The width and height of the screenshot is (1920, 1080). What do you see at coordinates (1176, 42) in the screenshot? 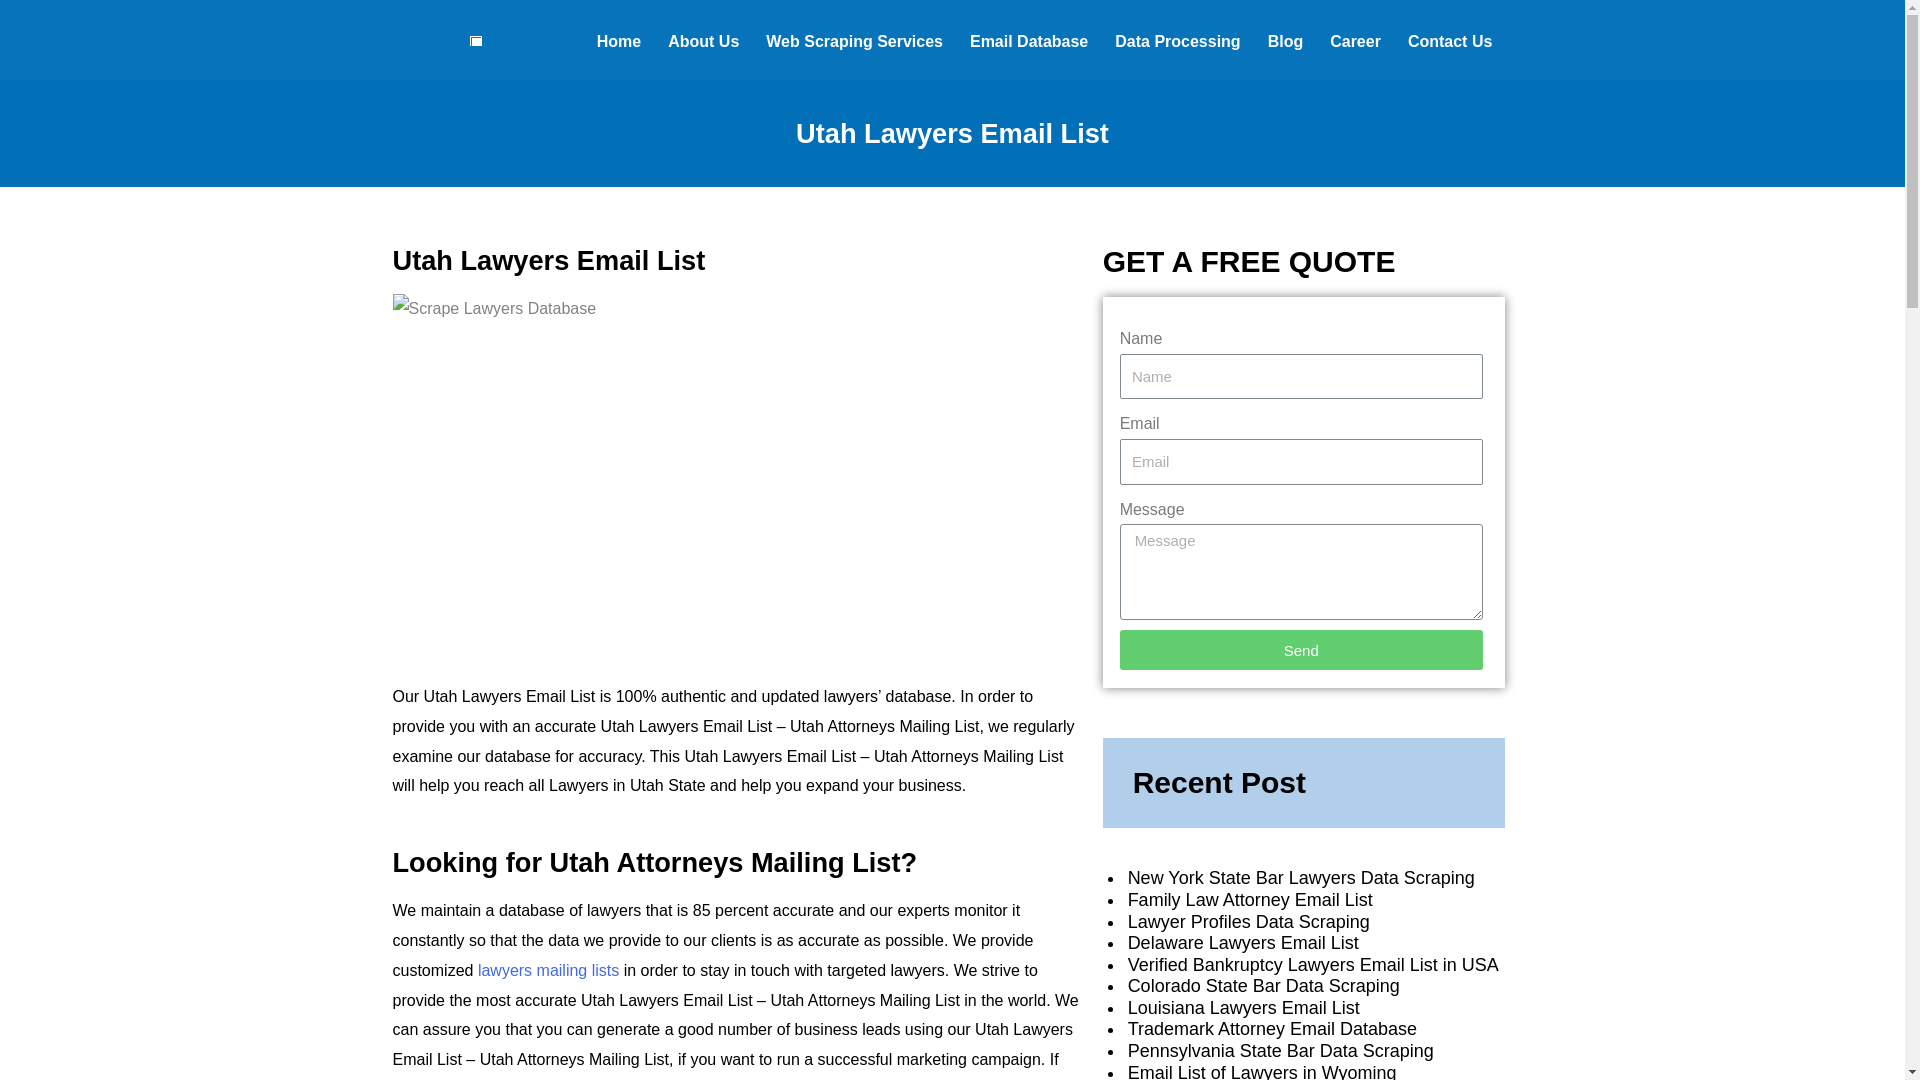
I see `Data Processing` at bounding box center [1176, 42].